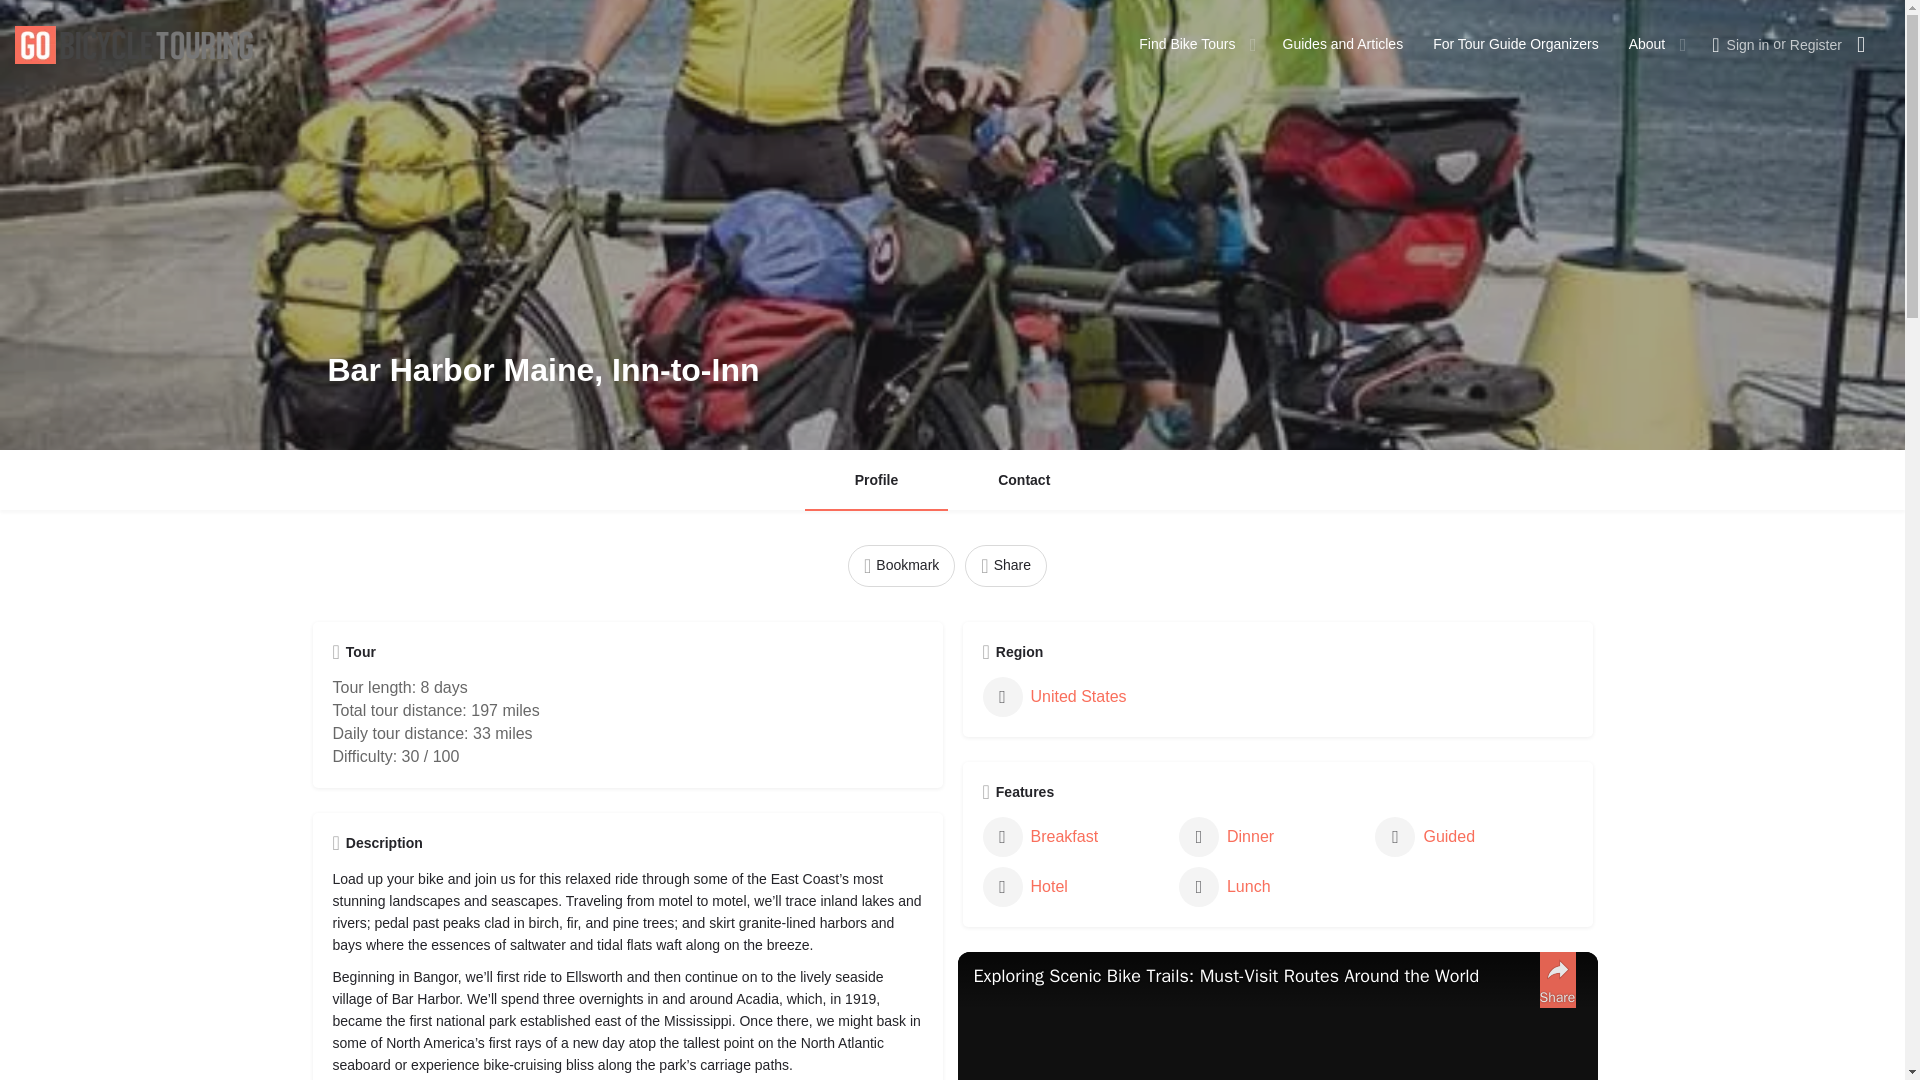 The image size is (1920, 1080). Describe the element at coordinates (901, 566) in the screenshot. I see `Bookmark` at that location.